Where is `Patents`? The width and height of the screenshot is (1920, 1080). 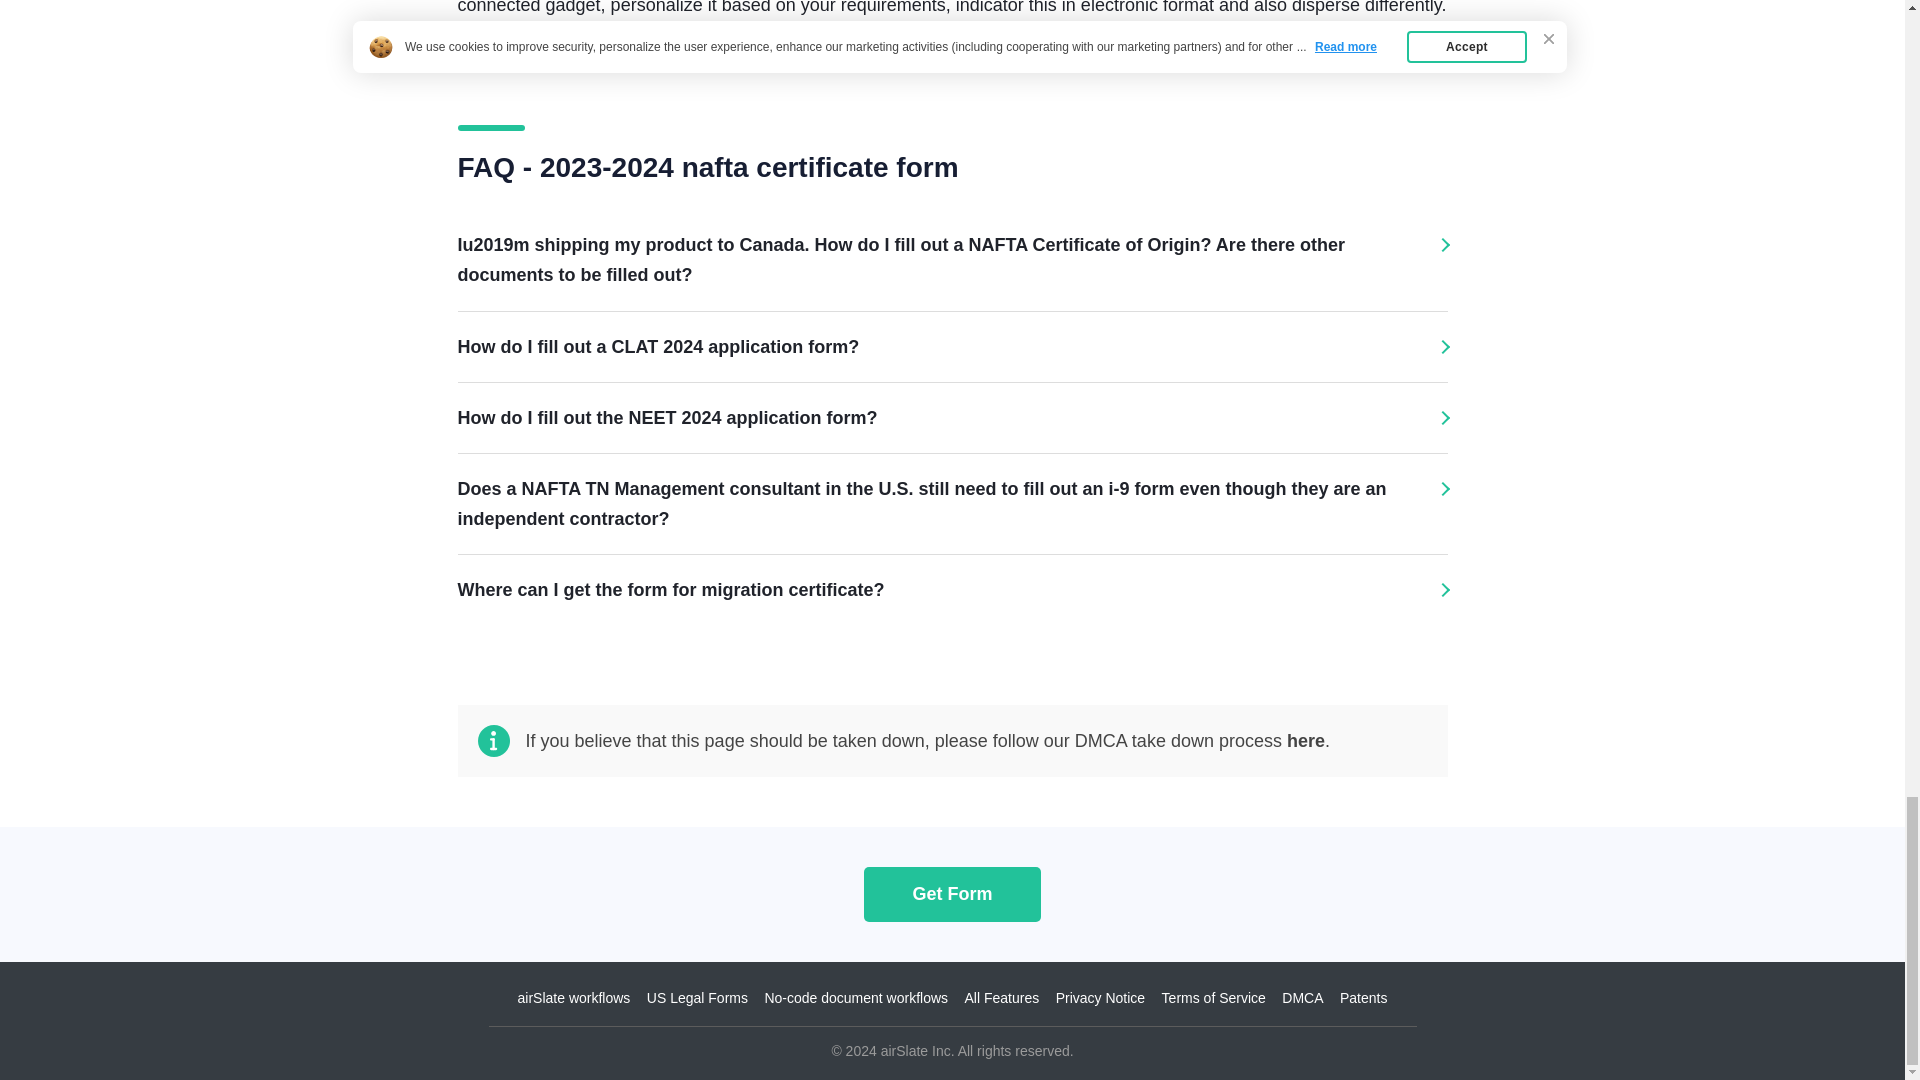
Patents is located at coordinates (1363, 998).